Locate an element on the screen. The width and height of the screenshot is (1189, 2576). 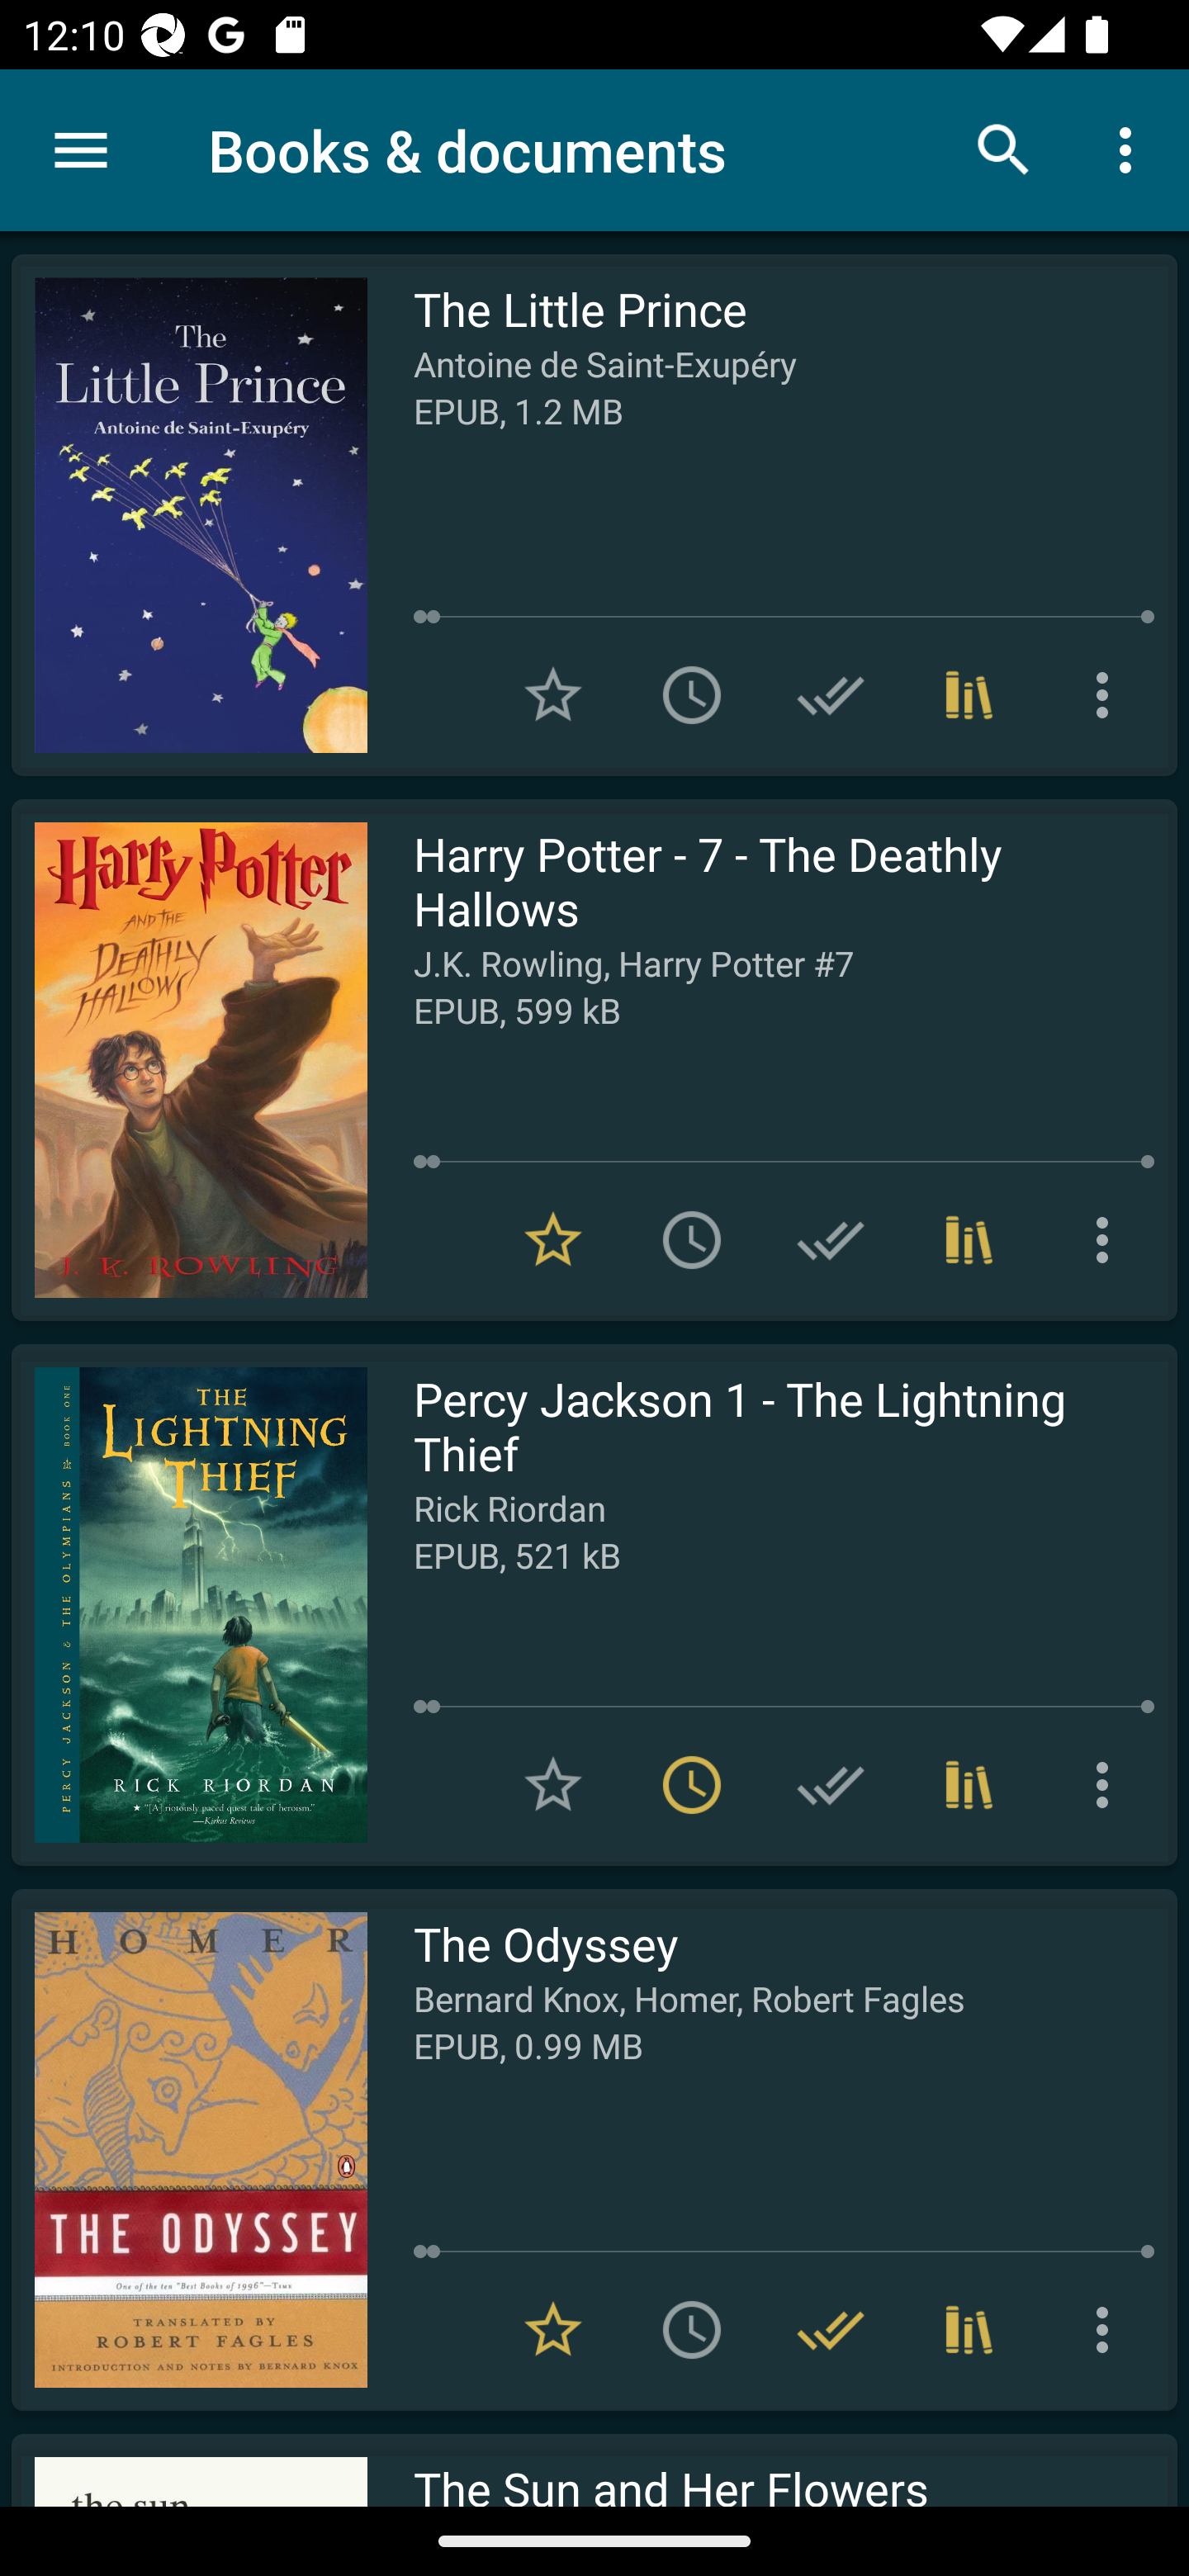
Read The Little Prince is located at coordinates (189, 515).